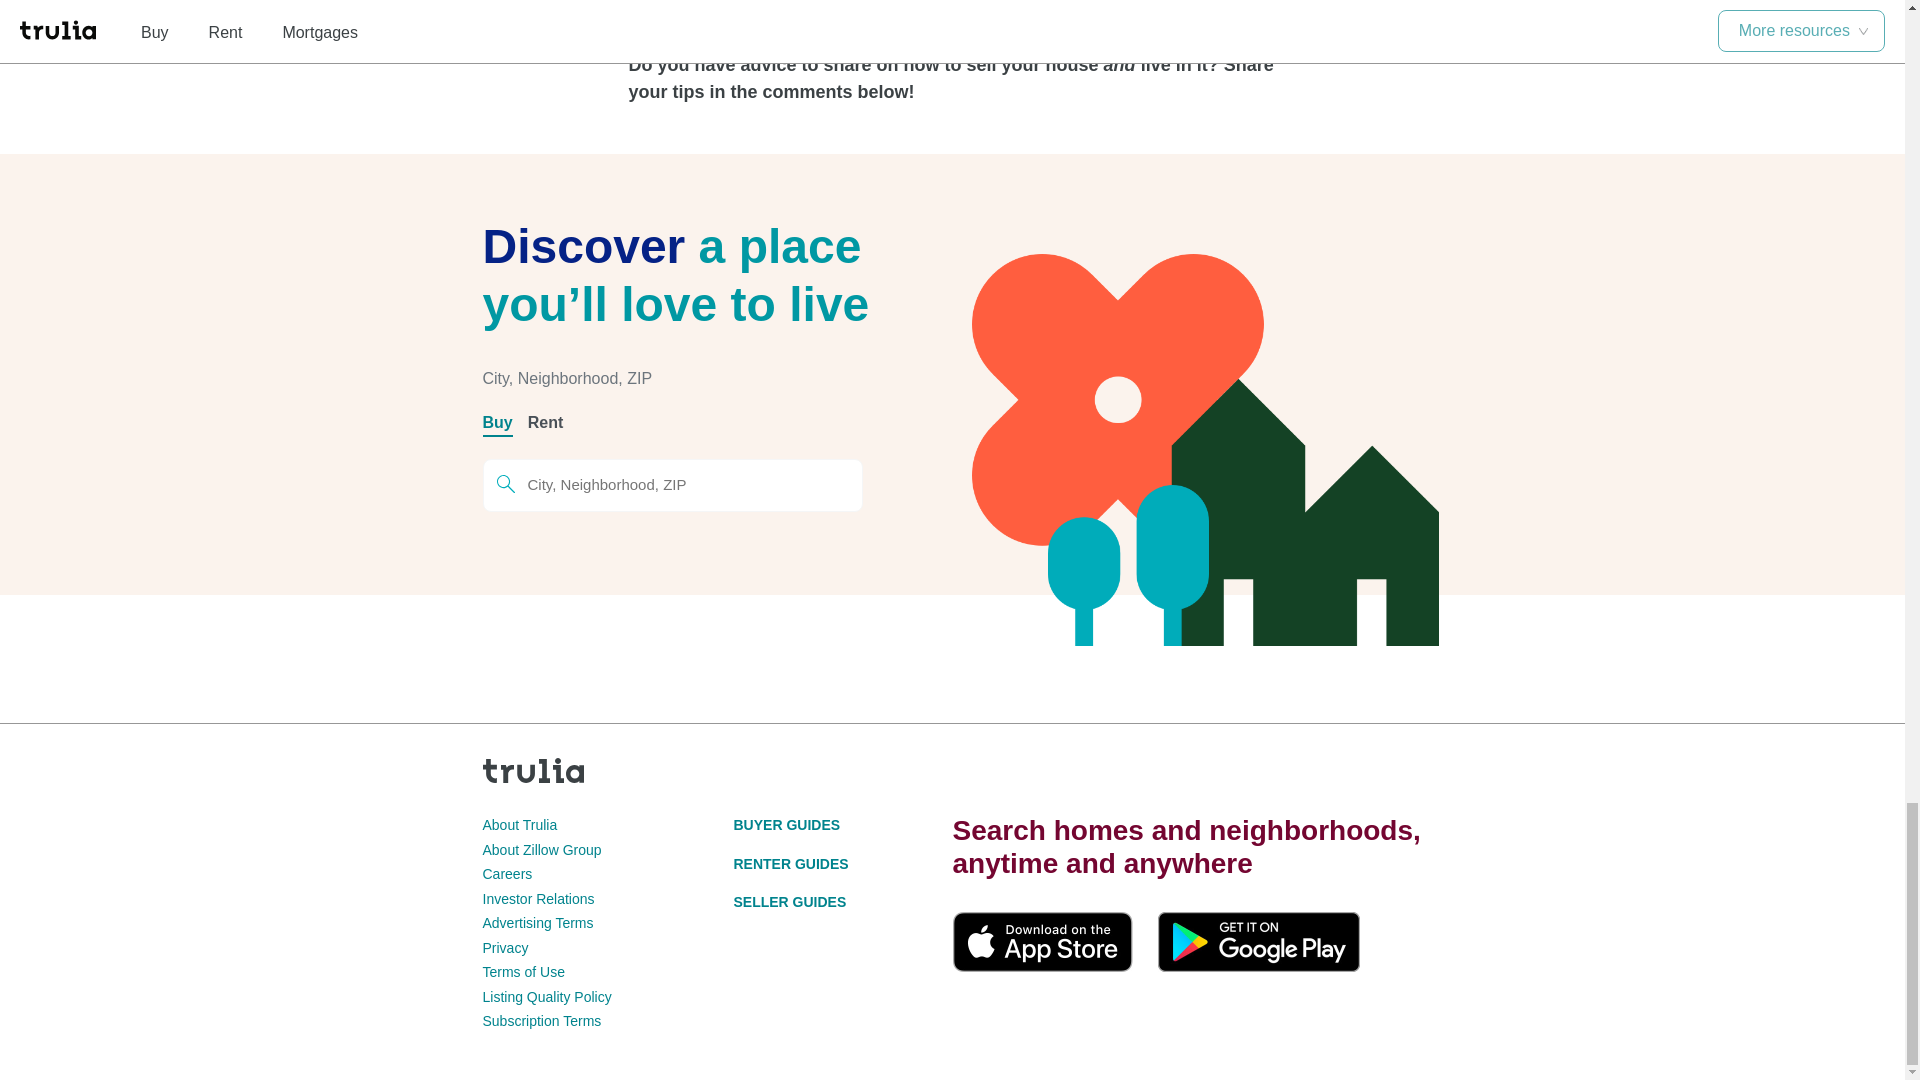 This screenshot has height=1080, width=1920. I want to click on BUYER GUIDES, so click(786, 824).